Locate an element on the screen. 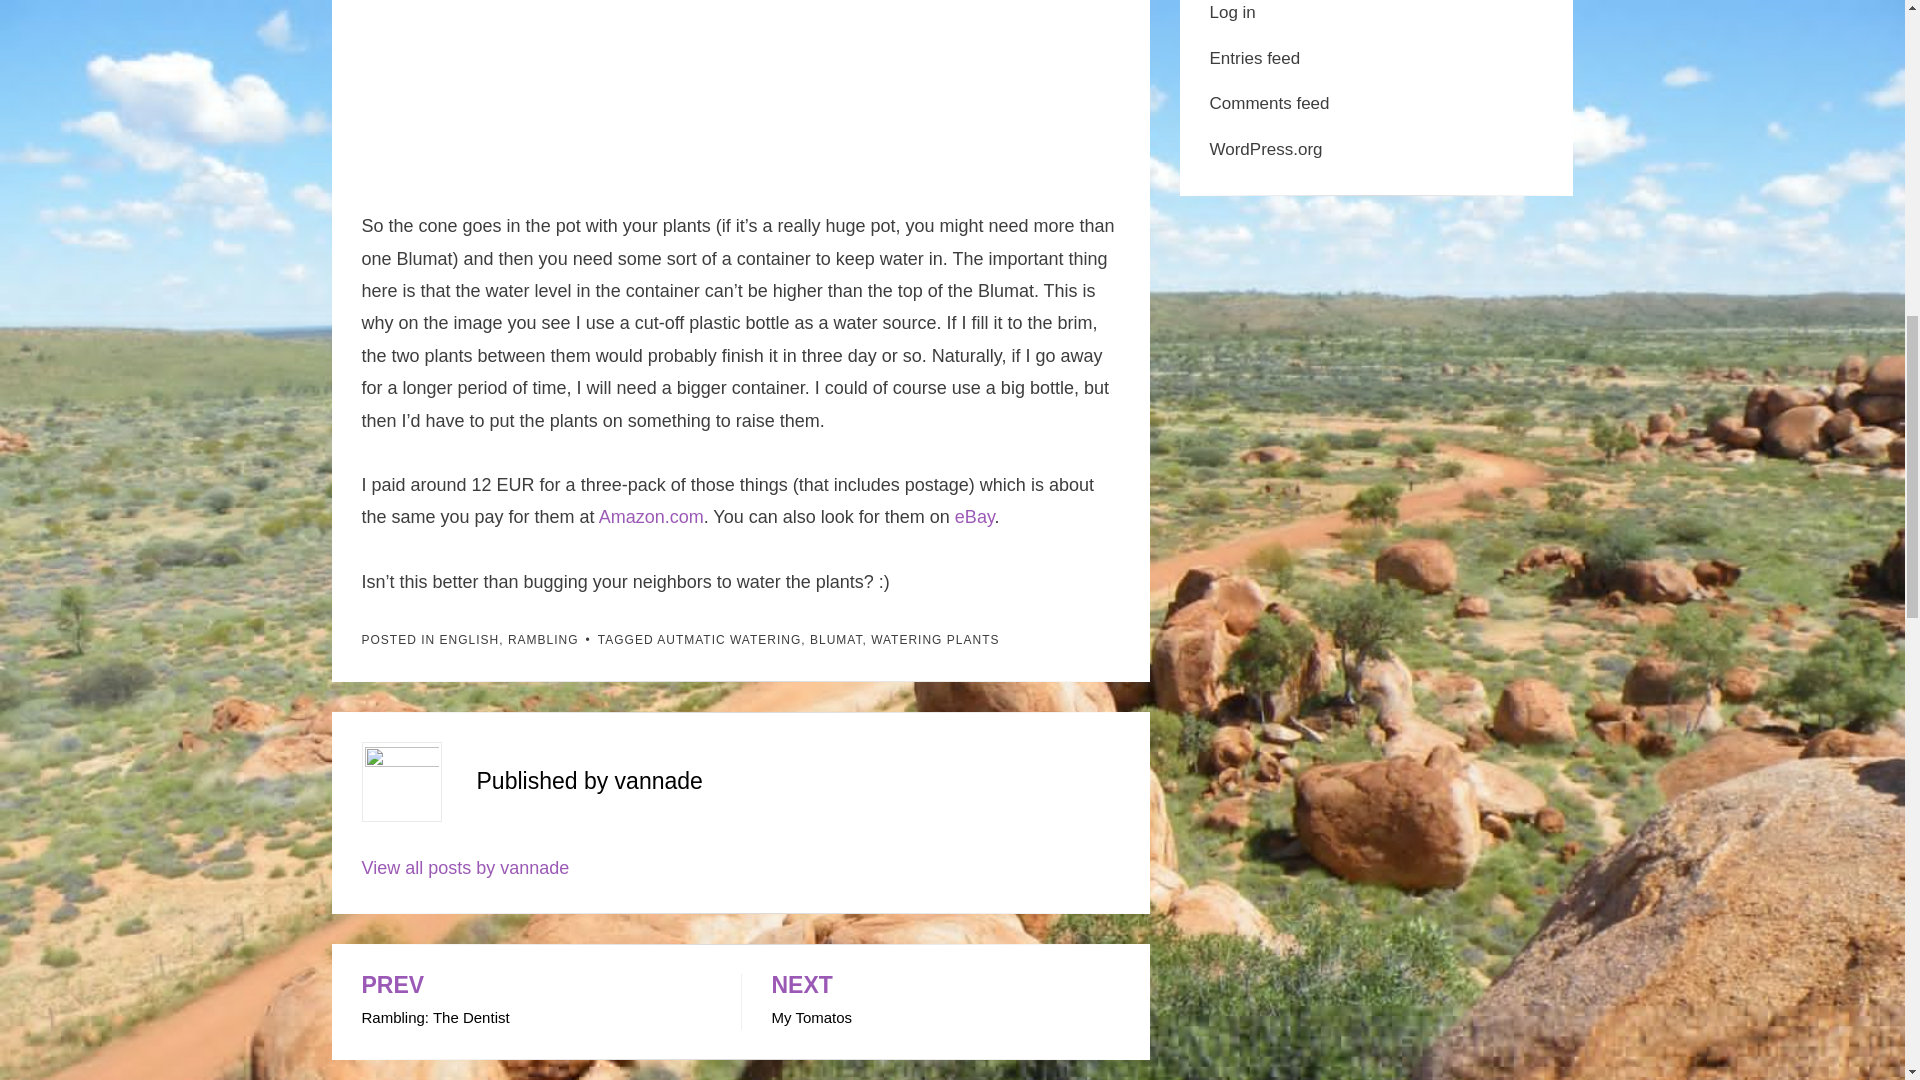 Image resolution: width=1920 pixels, height=1080 pixels. Amazon.com is located at coordinates (652, 516).